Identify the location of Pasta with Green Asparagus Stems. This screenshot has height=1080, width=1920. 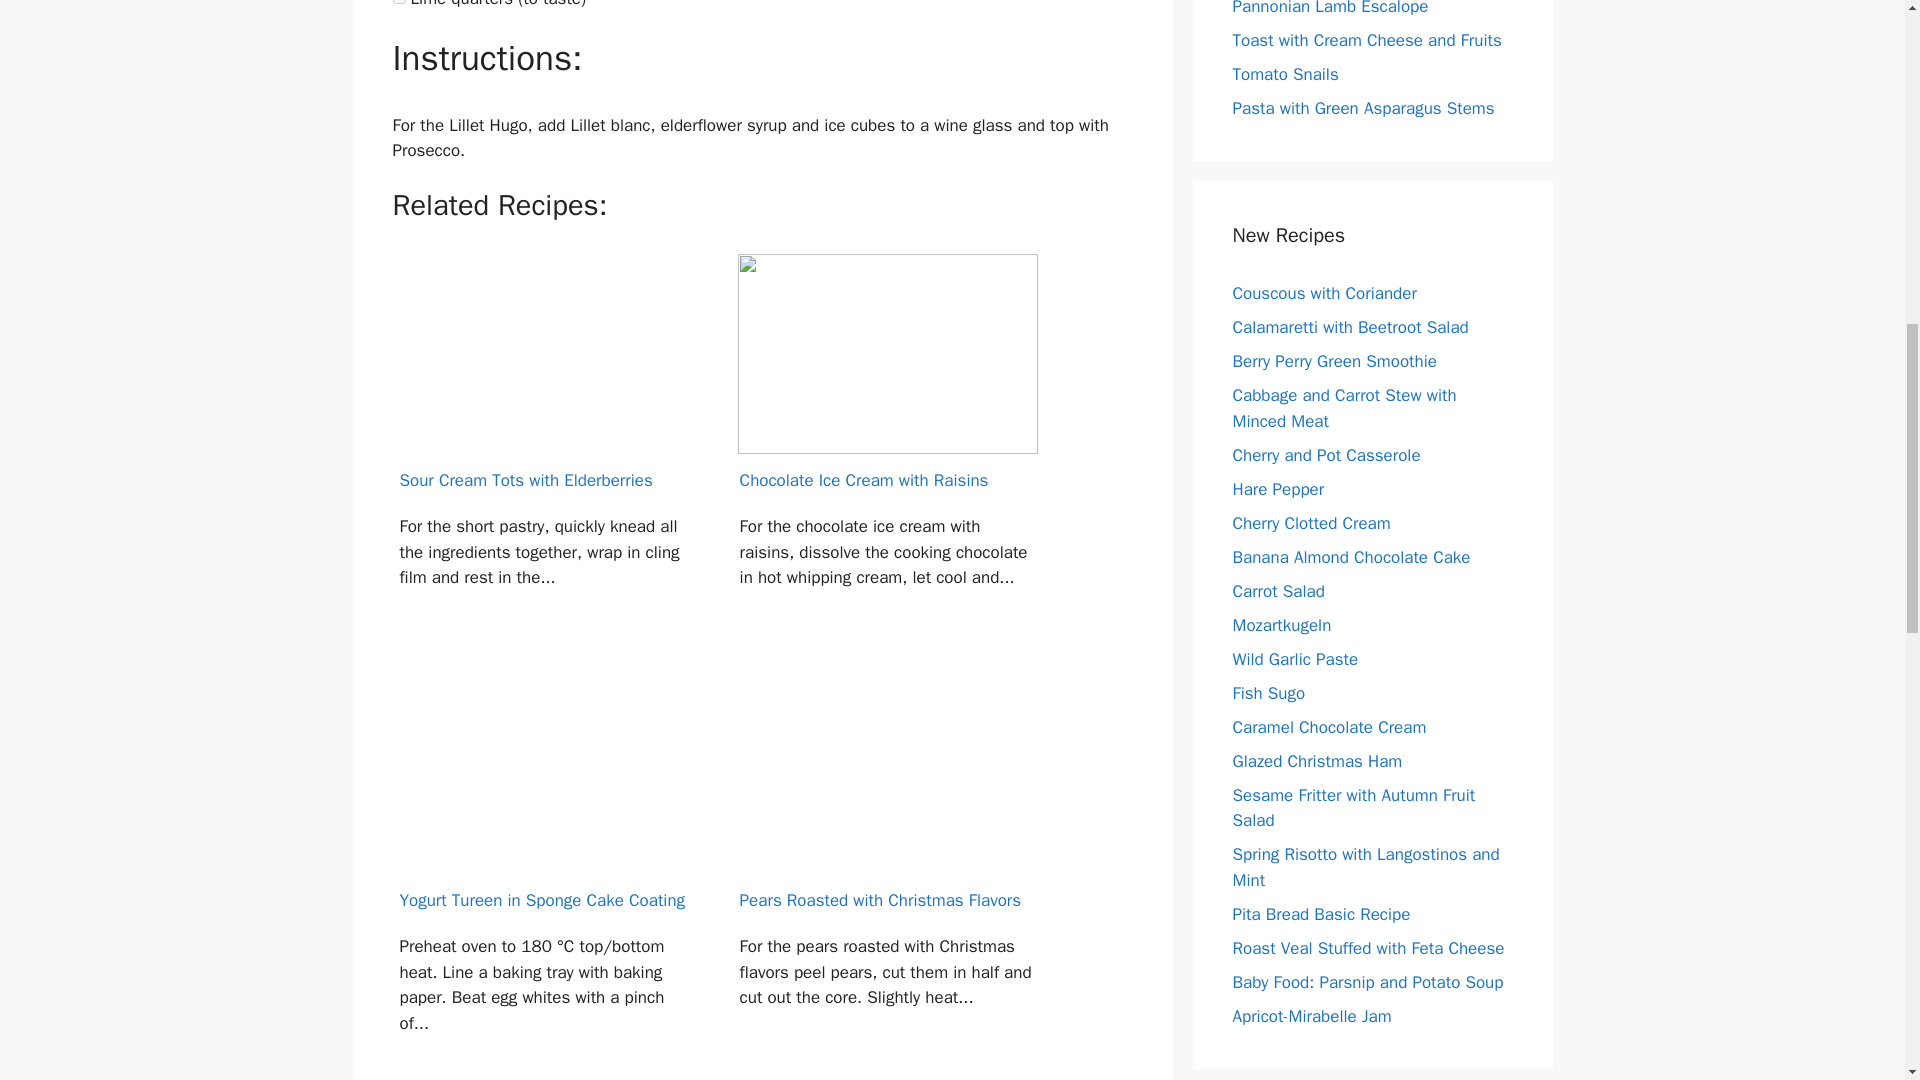
(1362, 108).